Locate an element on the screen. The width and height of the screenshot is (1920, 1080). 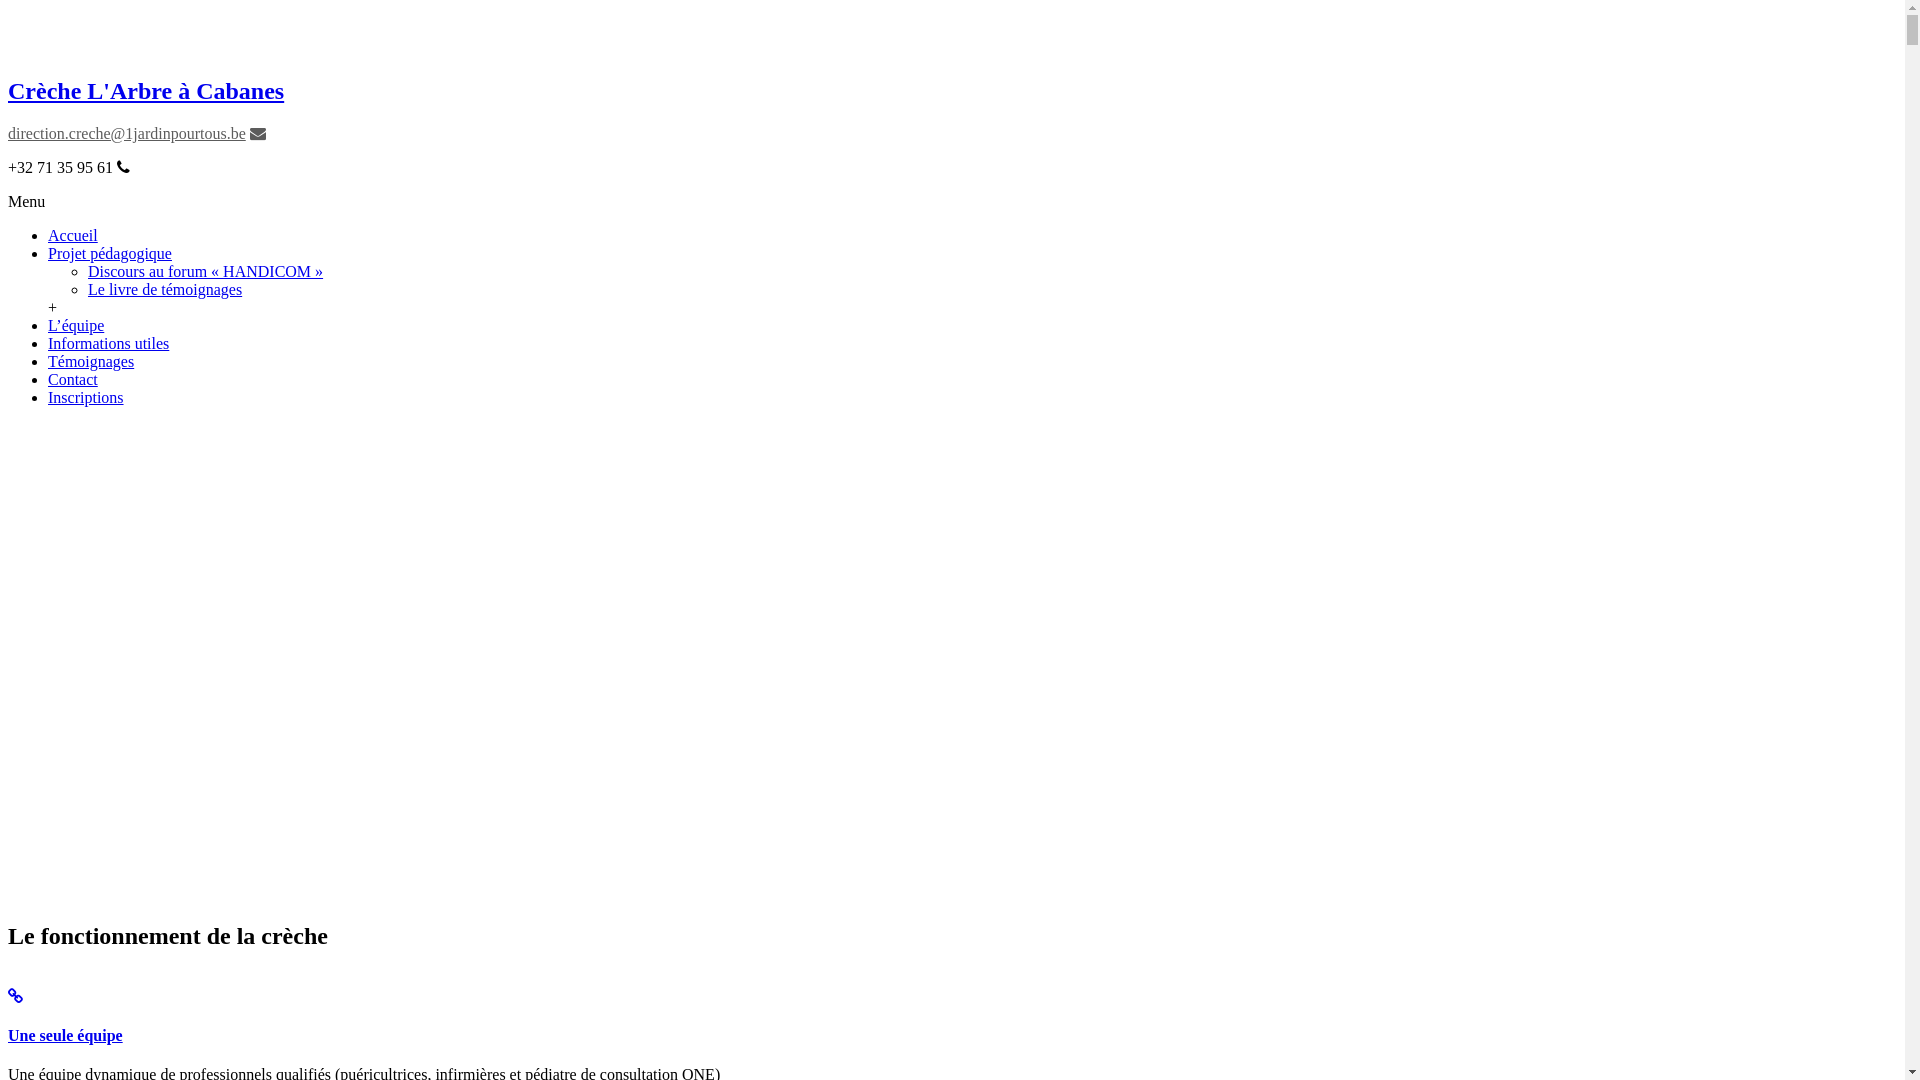
Contact is located at coordinates (73, 380).